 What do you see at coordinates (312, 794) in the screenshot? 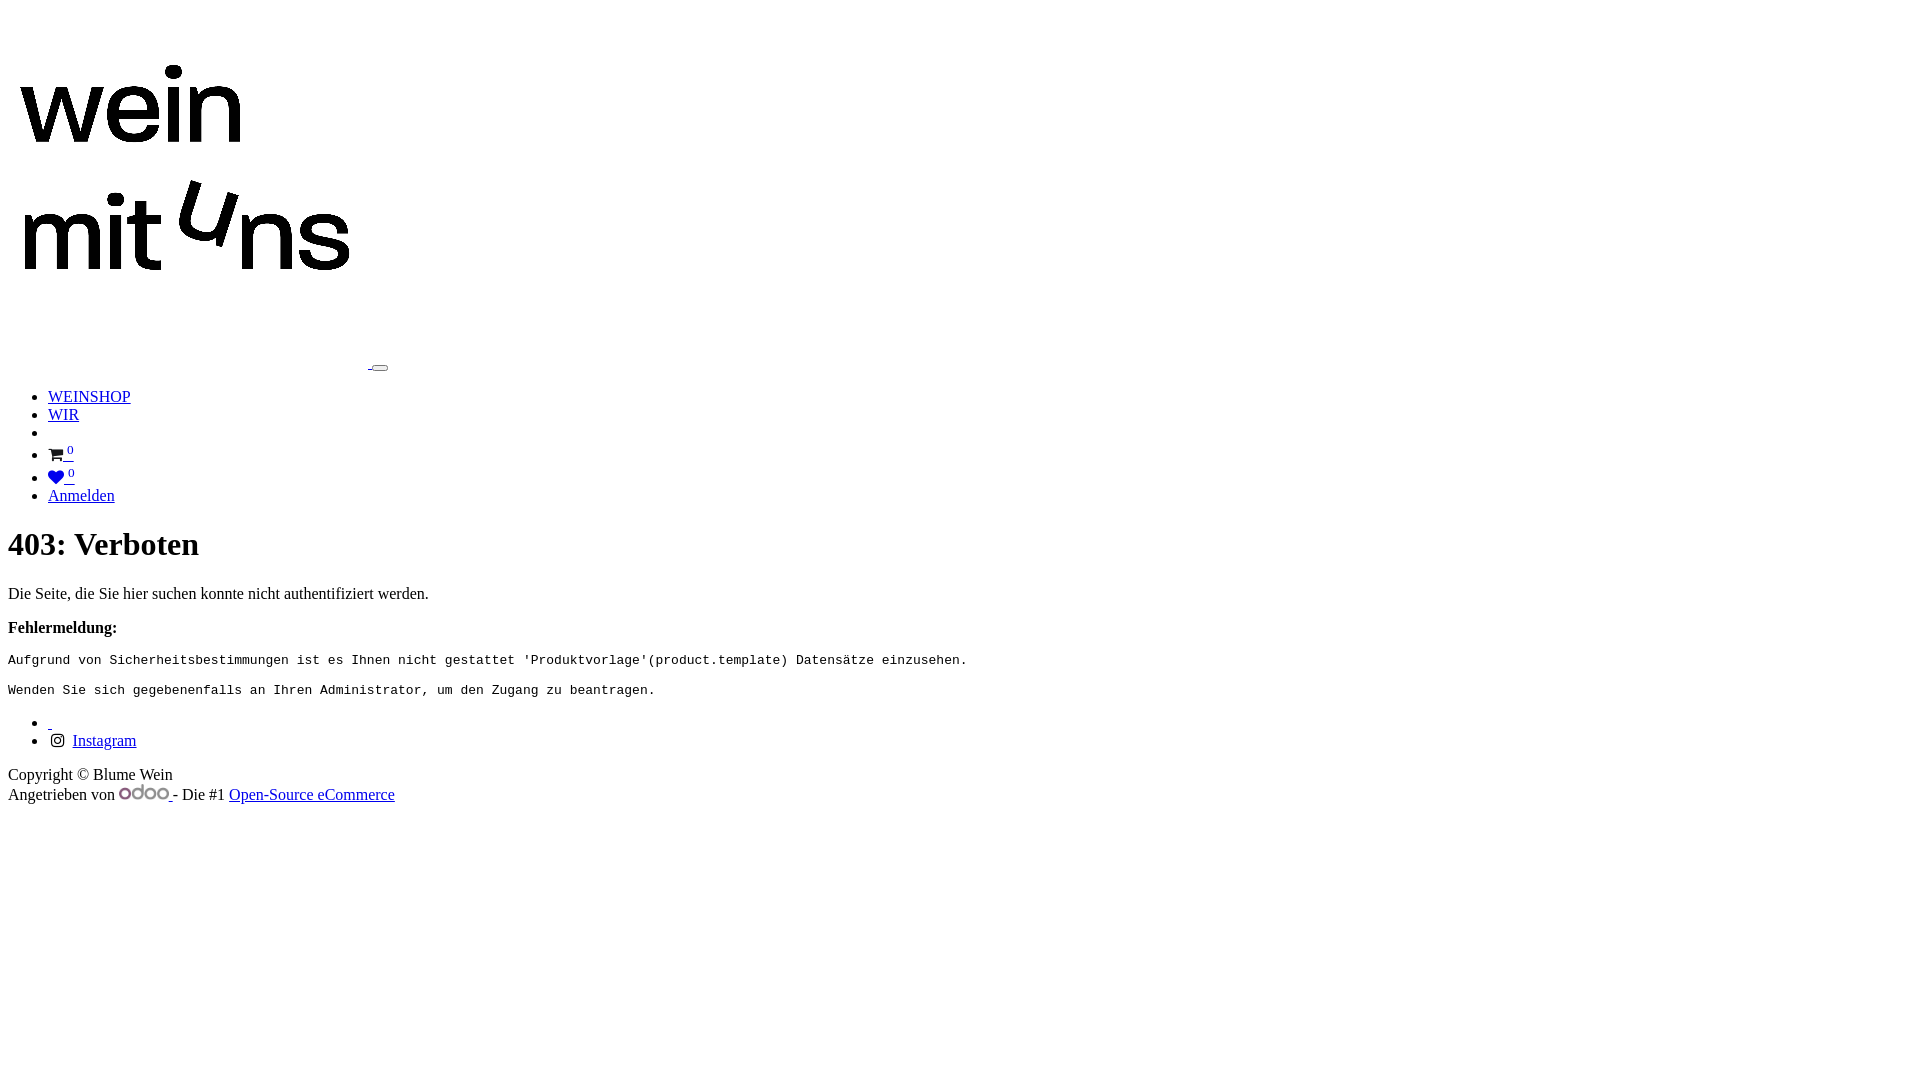
I see `Open-Source eCommerce` at bounding box center [312, 794].